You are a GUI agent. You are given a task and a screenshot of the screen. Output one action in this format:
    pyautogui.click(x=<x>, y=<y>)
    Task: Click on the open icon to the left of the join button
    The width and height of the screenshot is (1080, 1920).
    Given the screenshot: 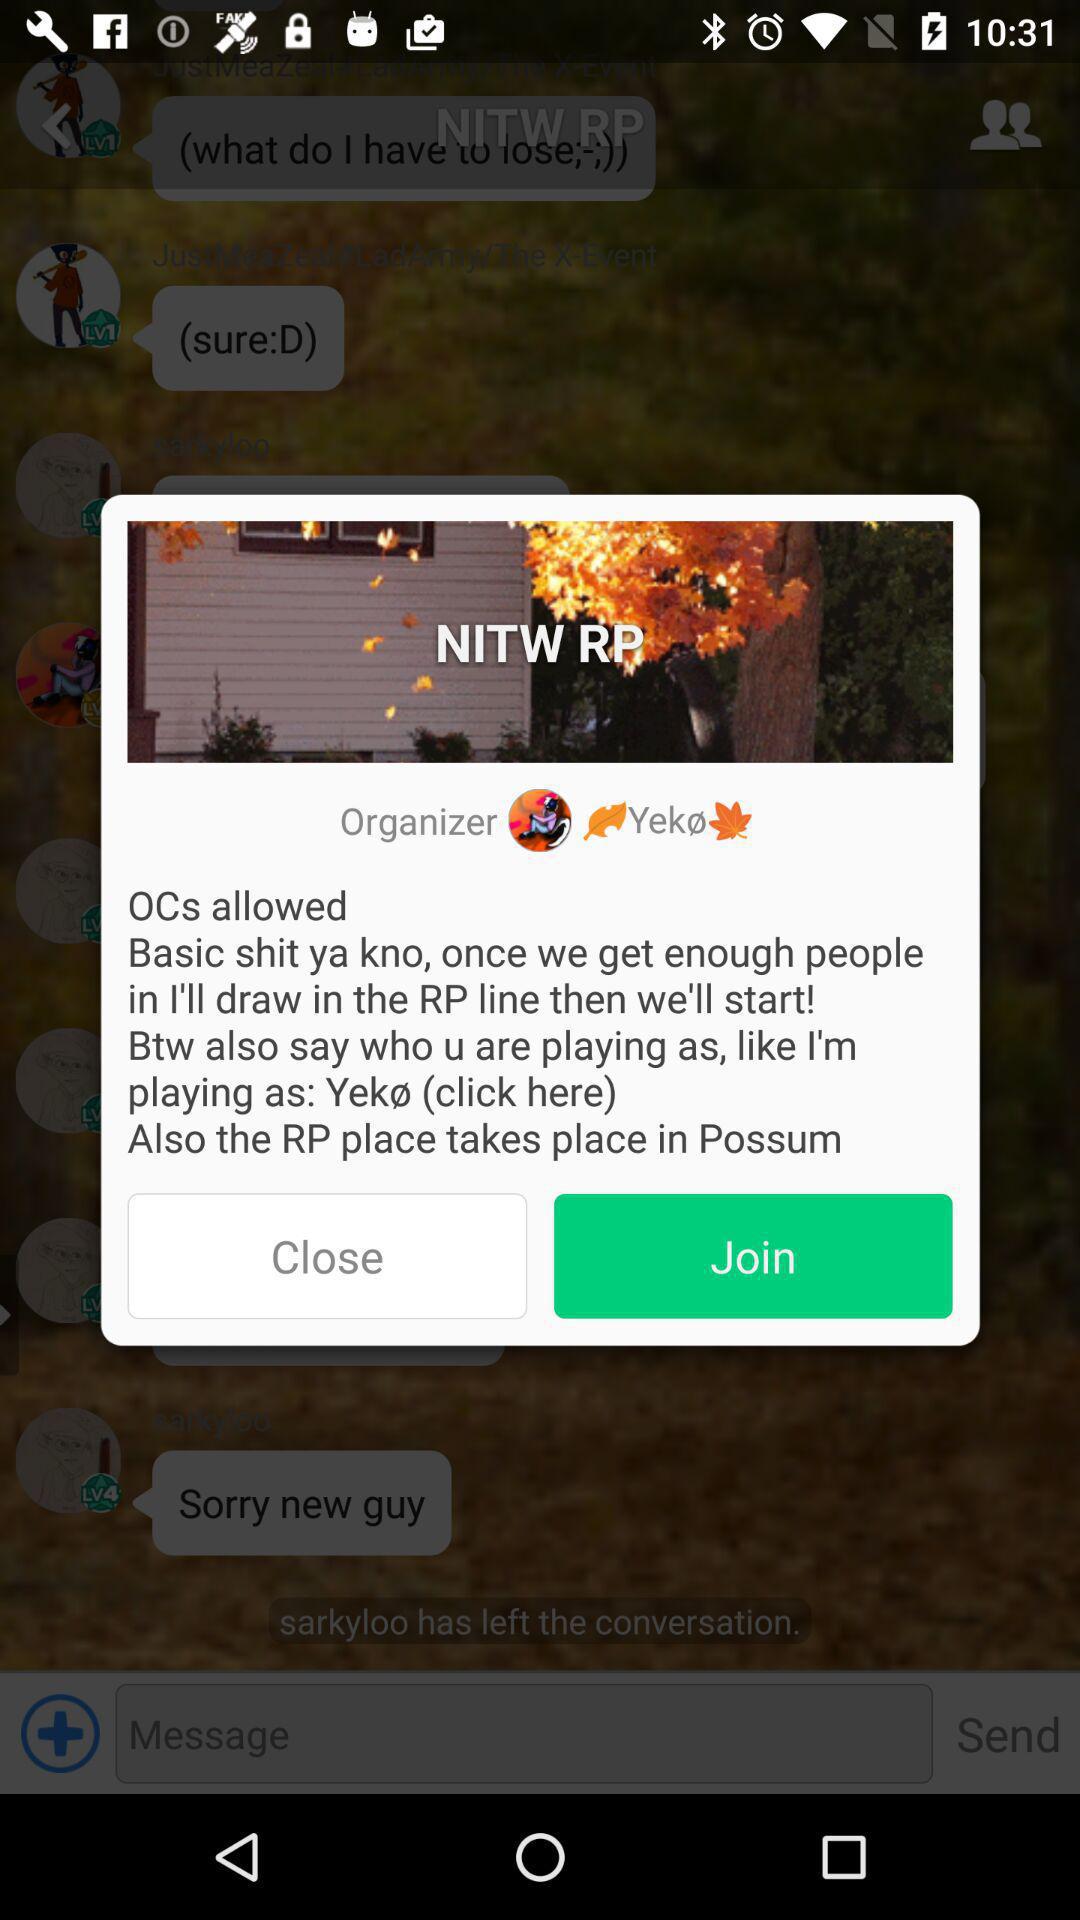 What is the action you would take?
    pyautogui.click(x=327, y=1256)
    